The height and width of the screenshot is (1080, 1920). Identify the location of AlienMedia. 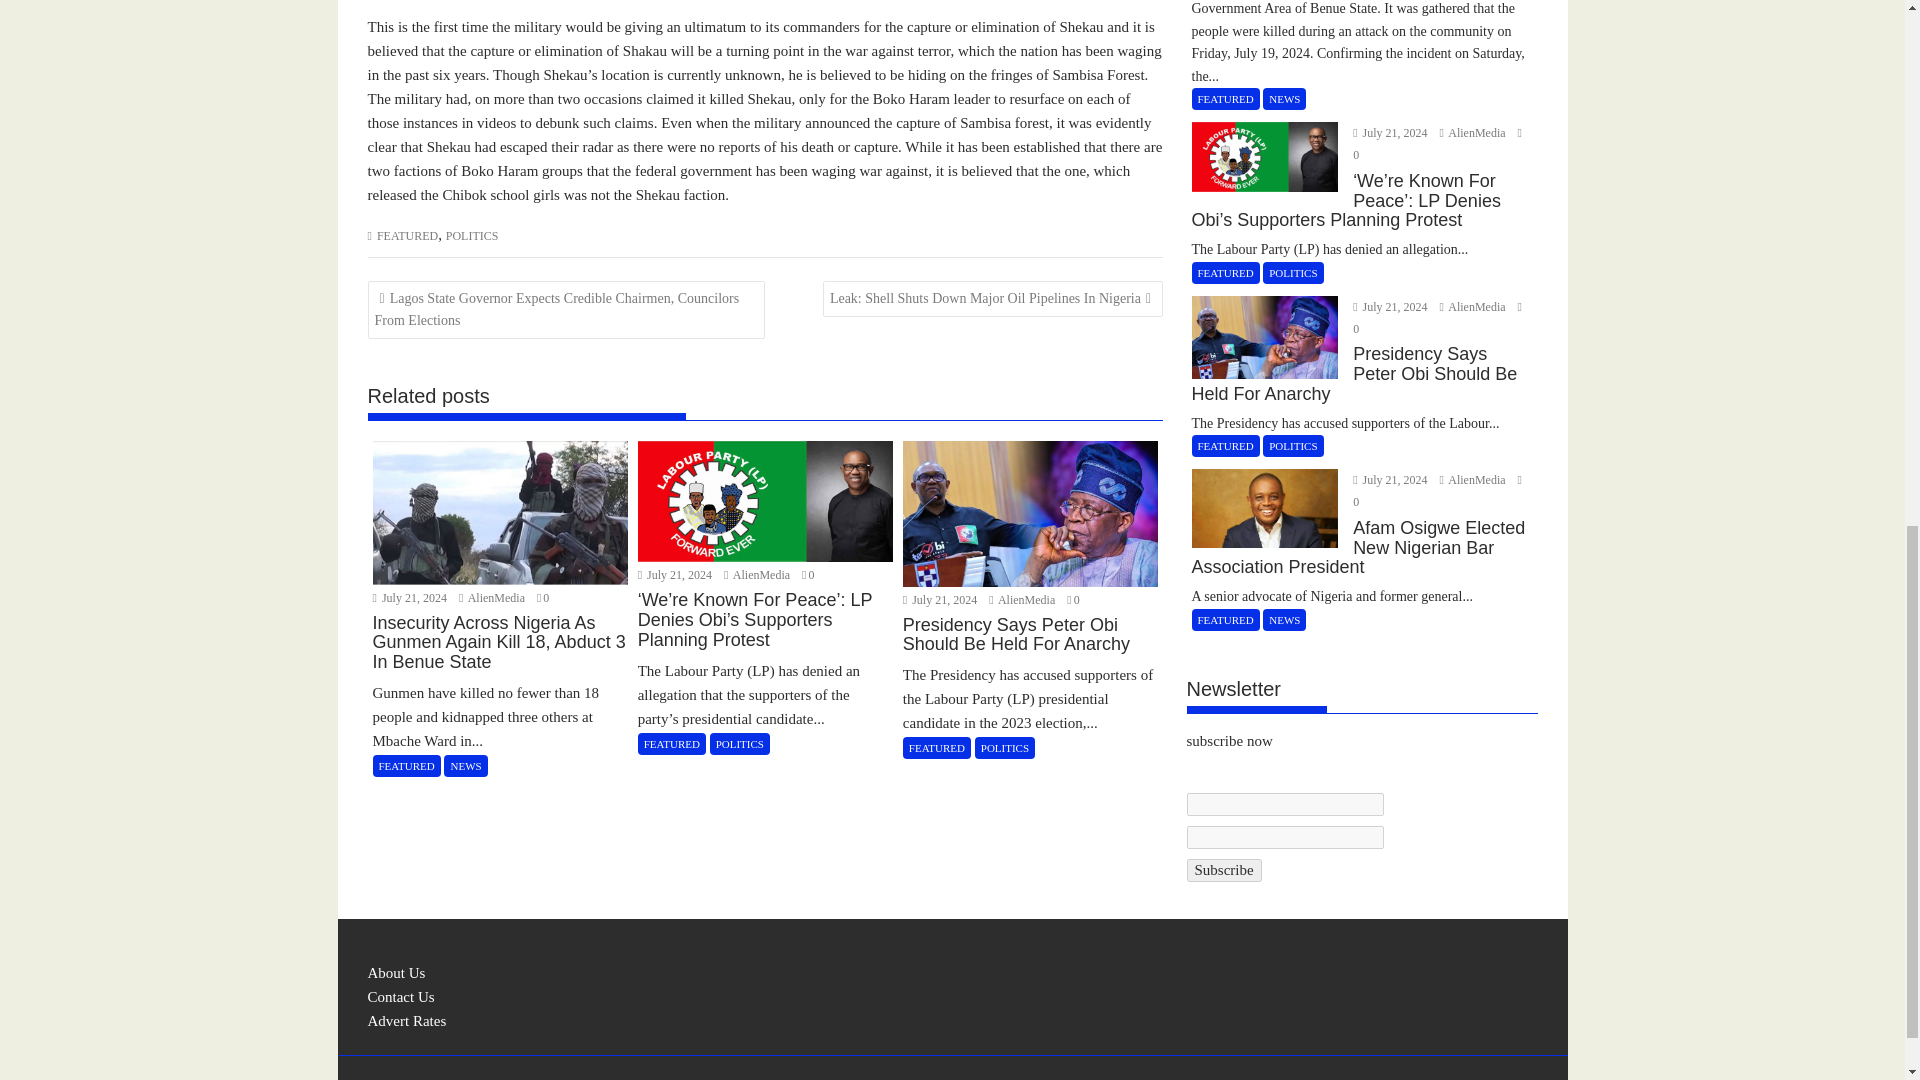
(758, 575).